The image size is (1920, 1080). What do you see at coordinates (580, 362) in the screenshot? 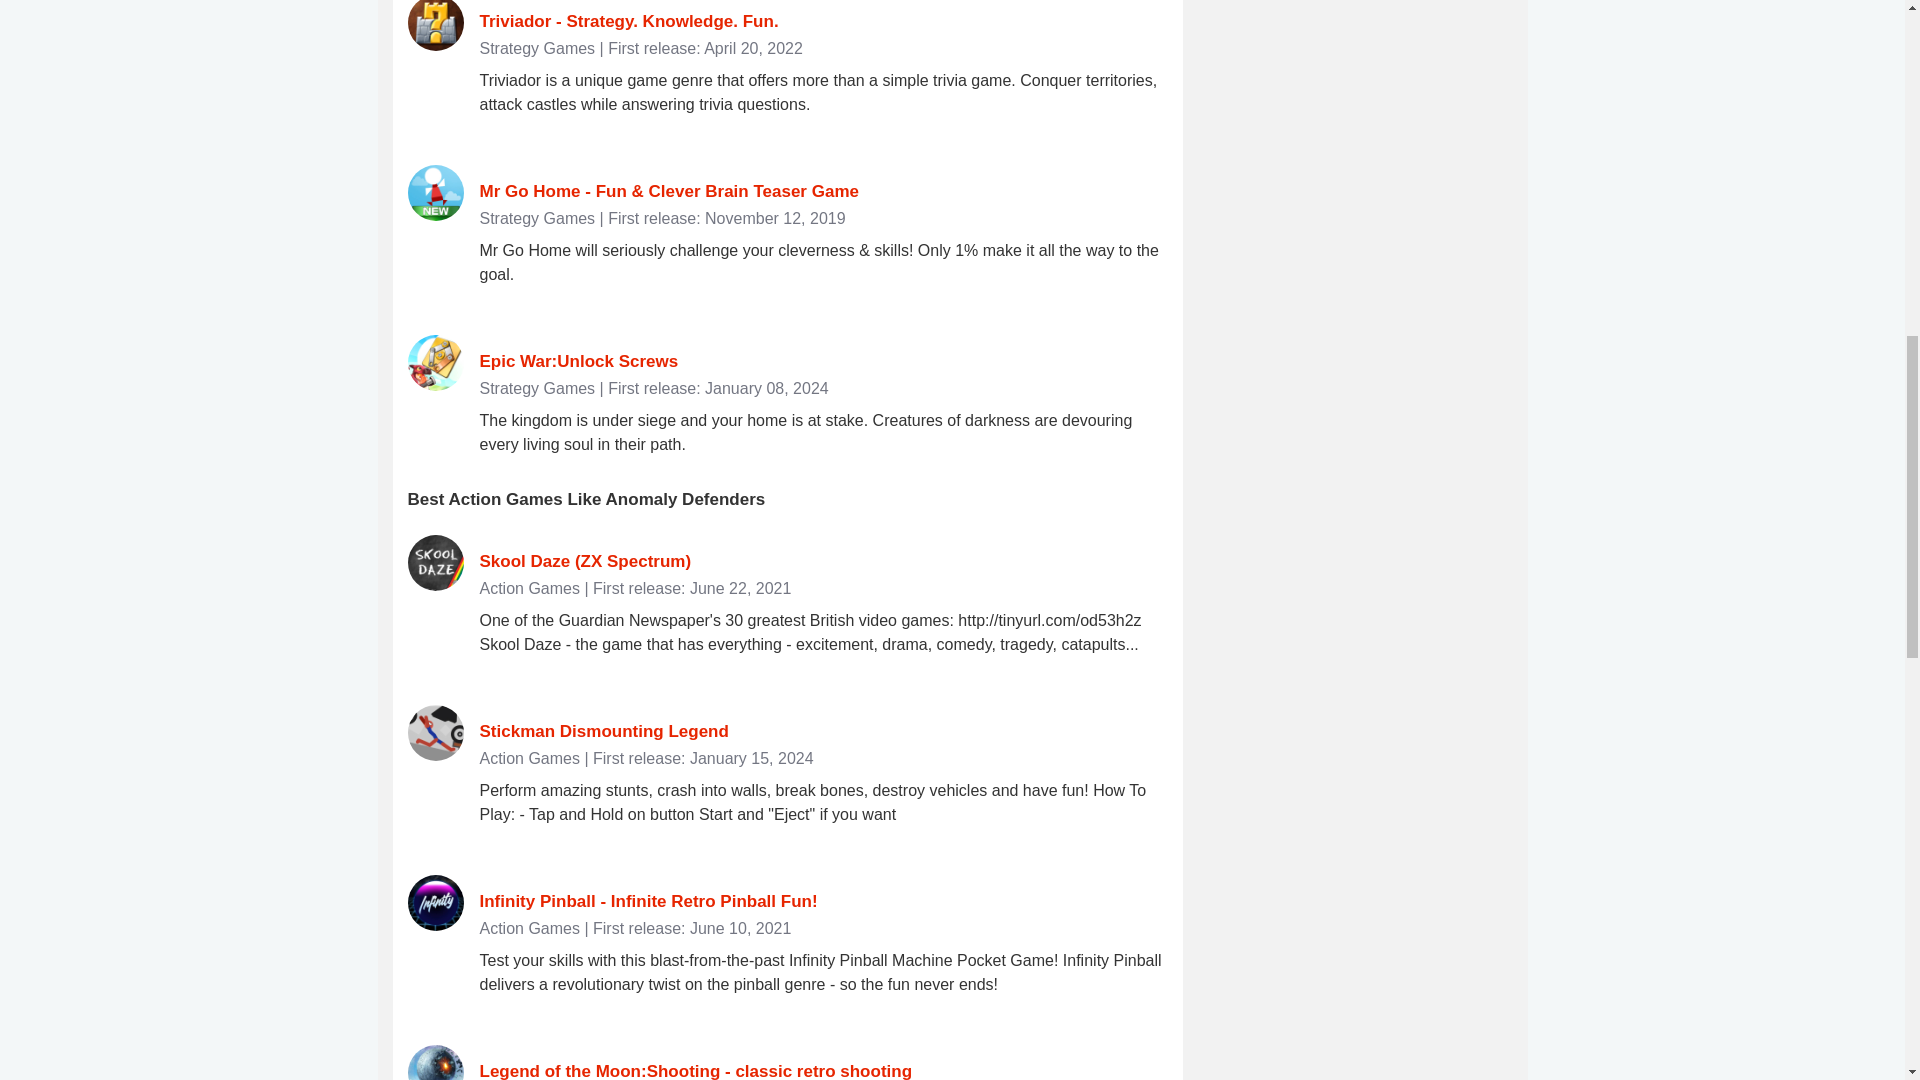
I see `Epic War:Unlock Screws` at bounding box center [580, 362].